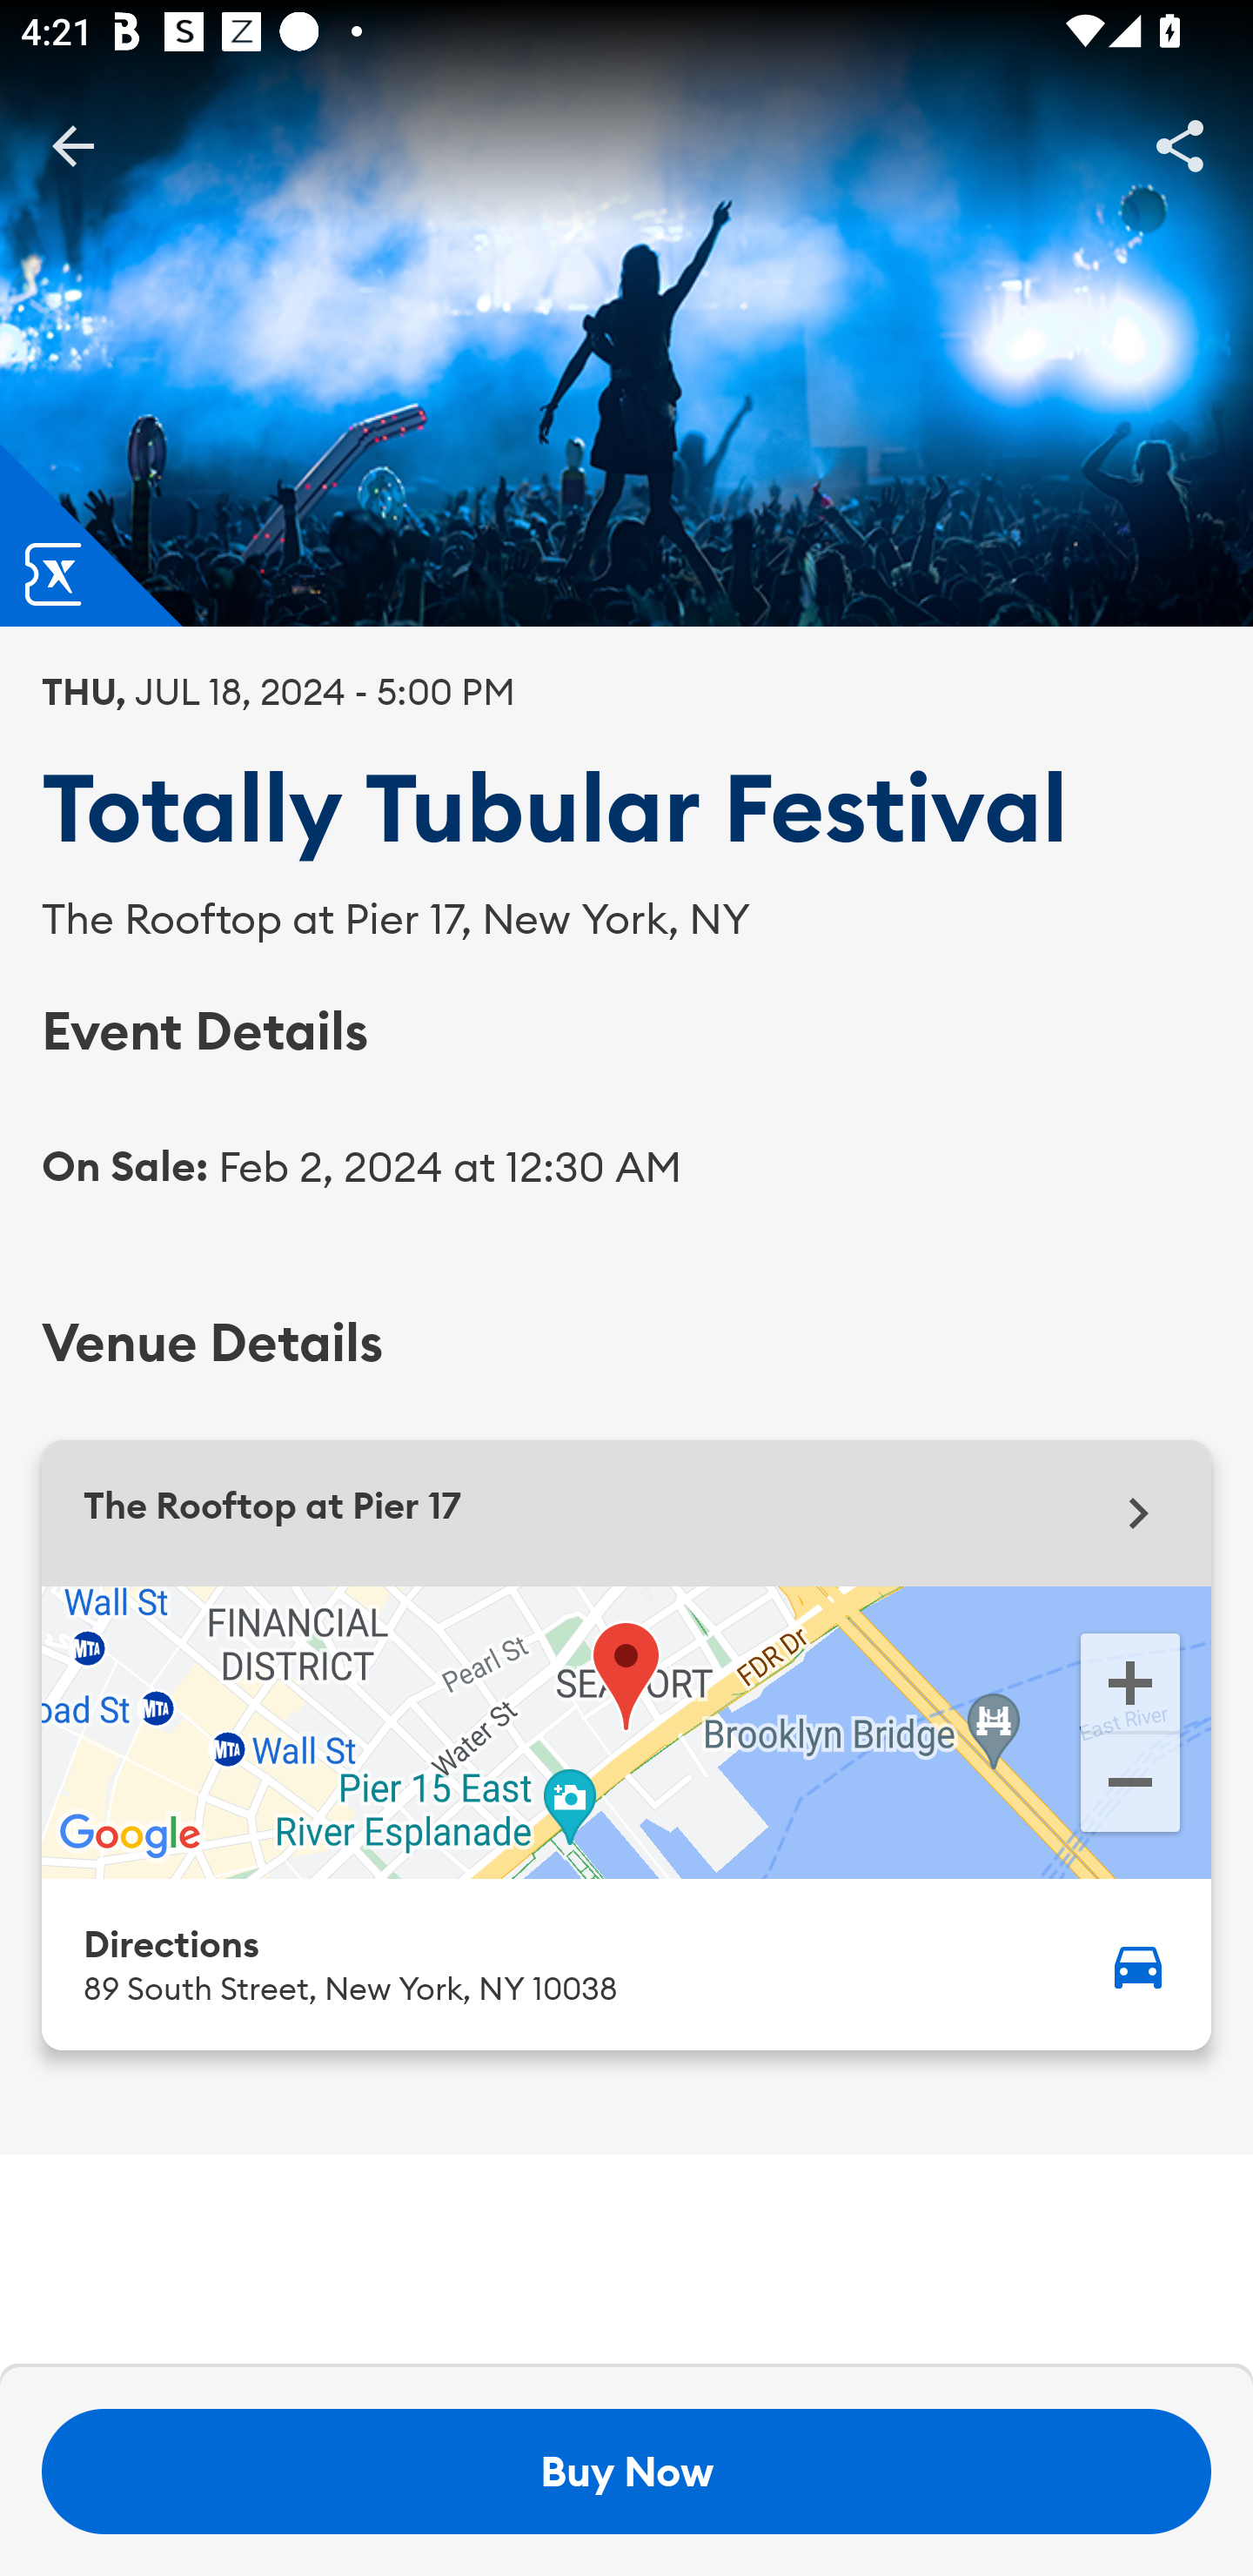 This screenshot has width=1253, height=2576. I want to click on BackButton, so click(72, 144).